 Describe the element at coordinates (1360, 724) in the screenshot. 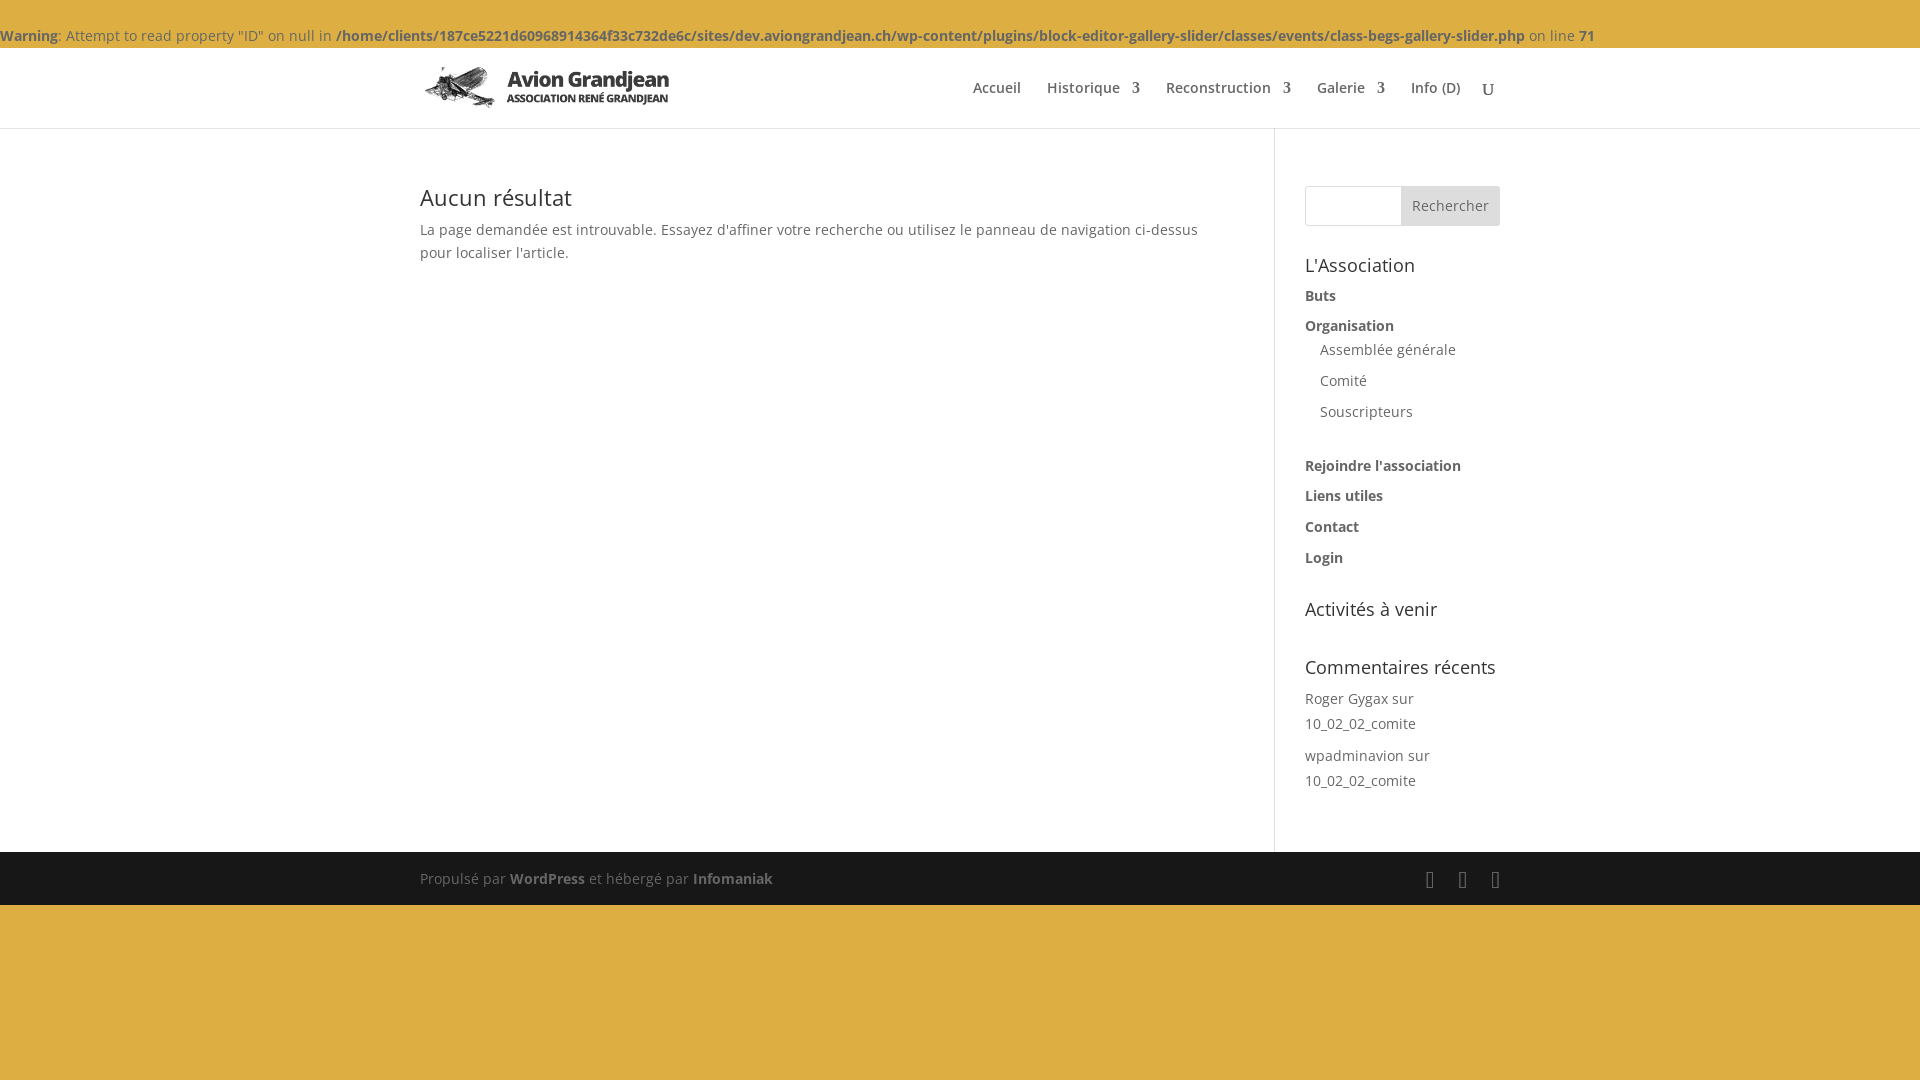

I see `10_02_02_comite` at that location.